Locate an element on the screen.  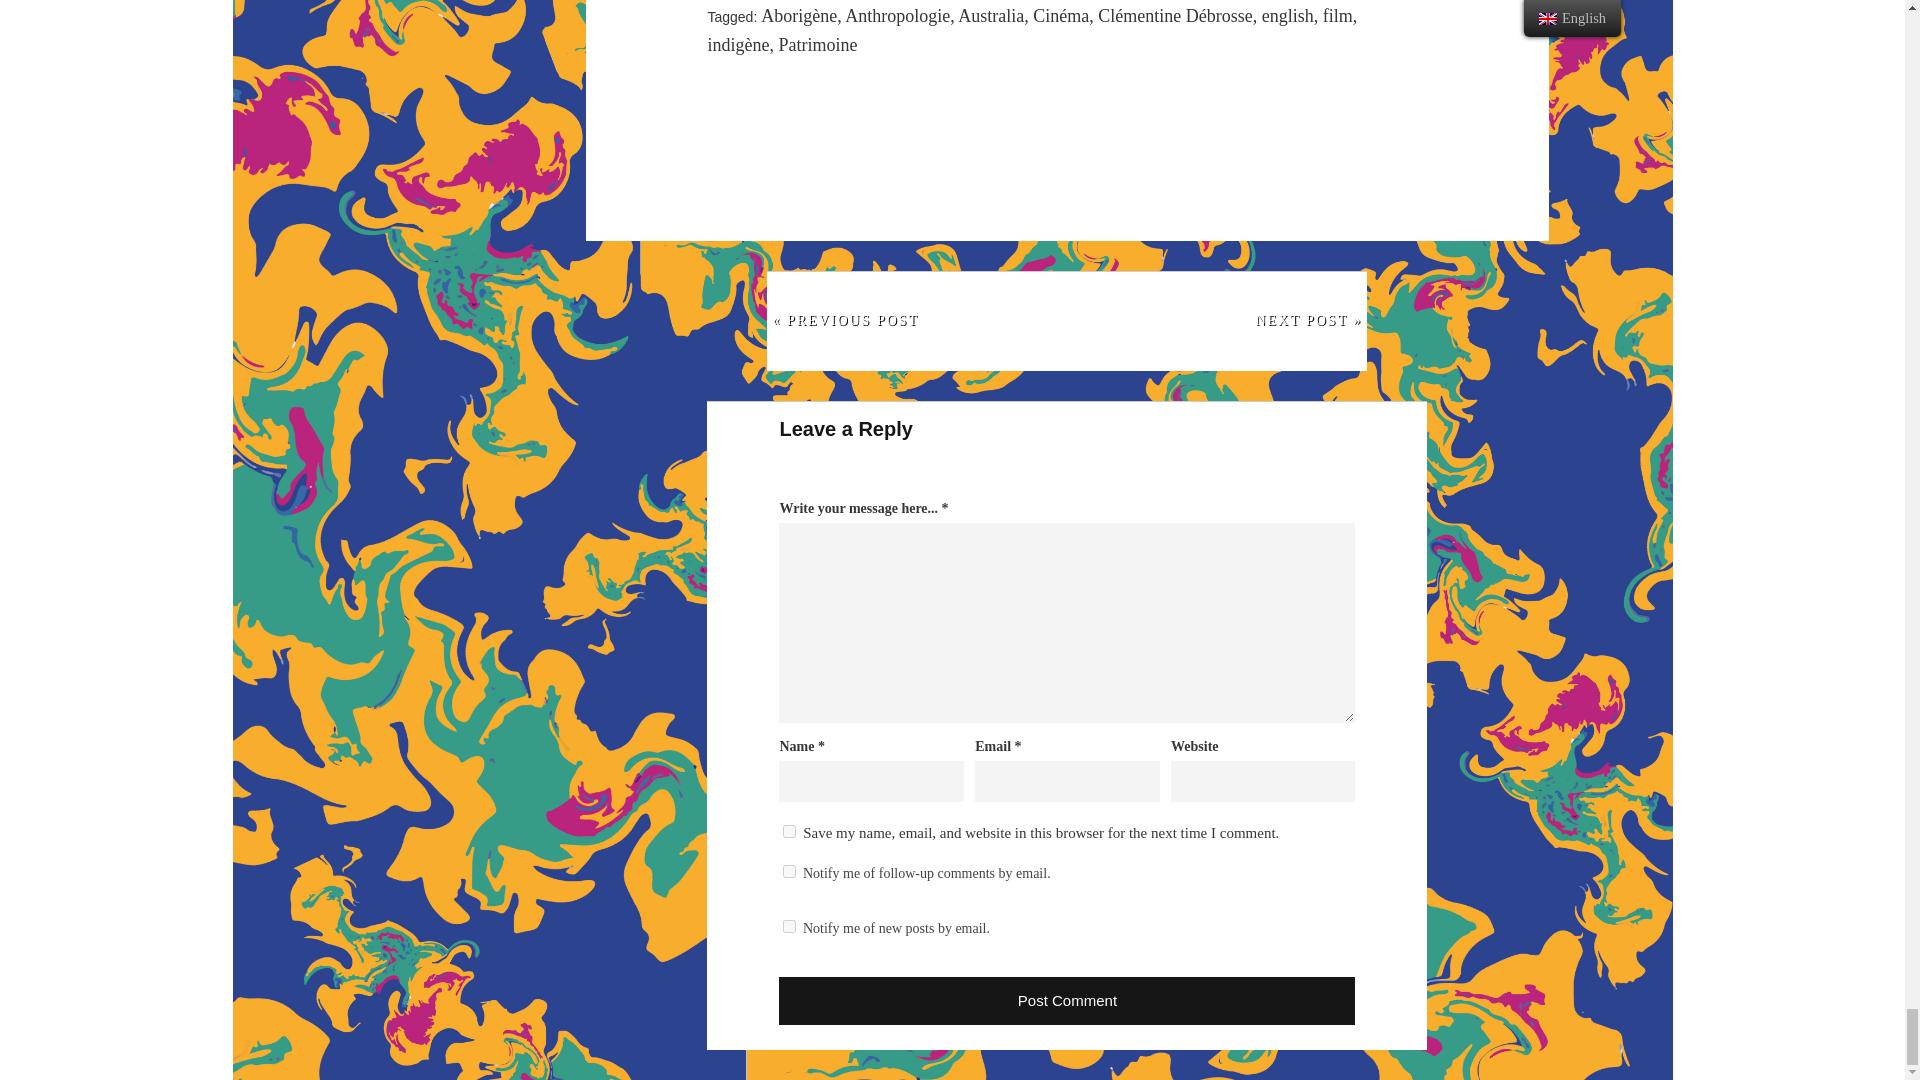
Post Comment is located at coordinates (1067, 1000).